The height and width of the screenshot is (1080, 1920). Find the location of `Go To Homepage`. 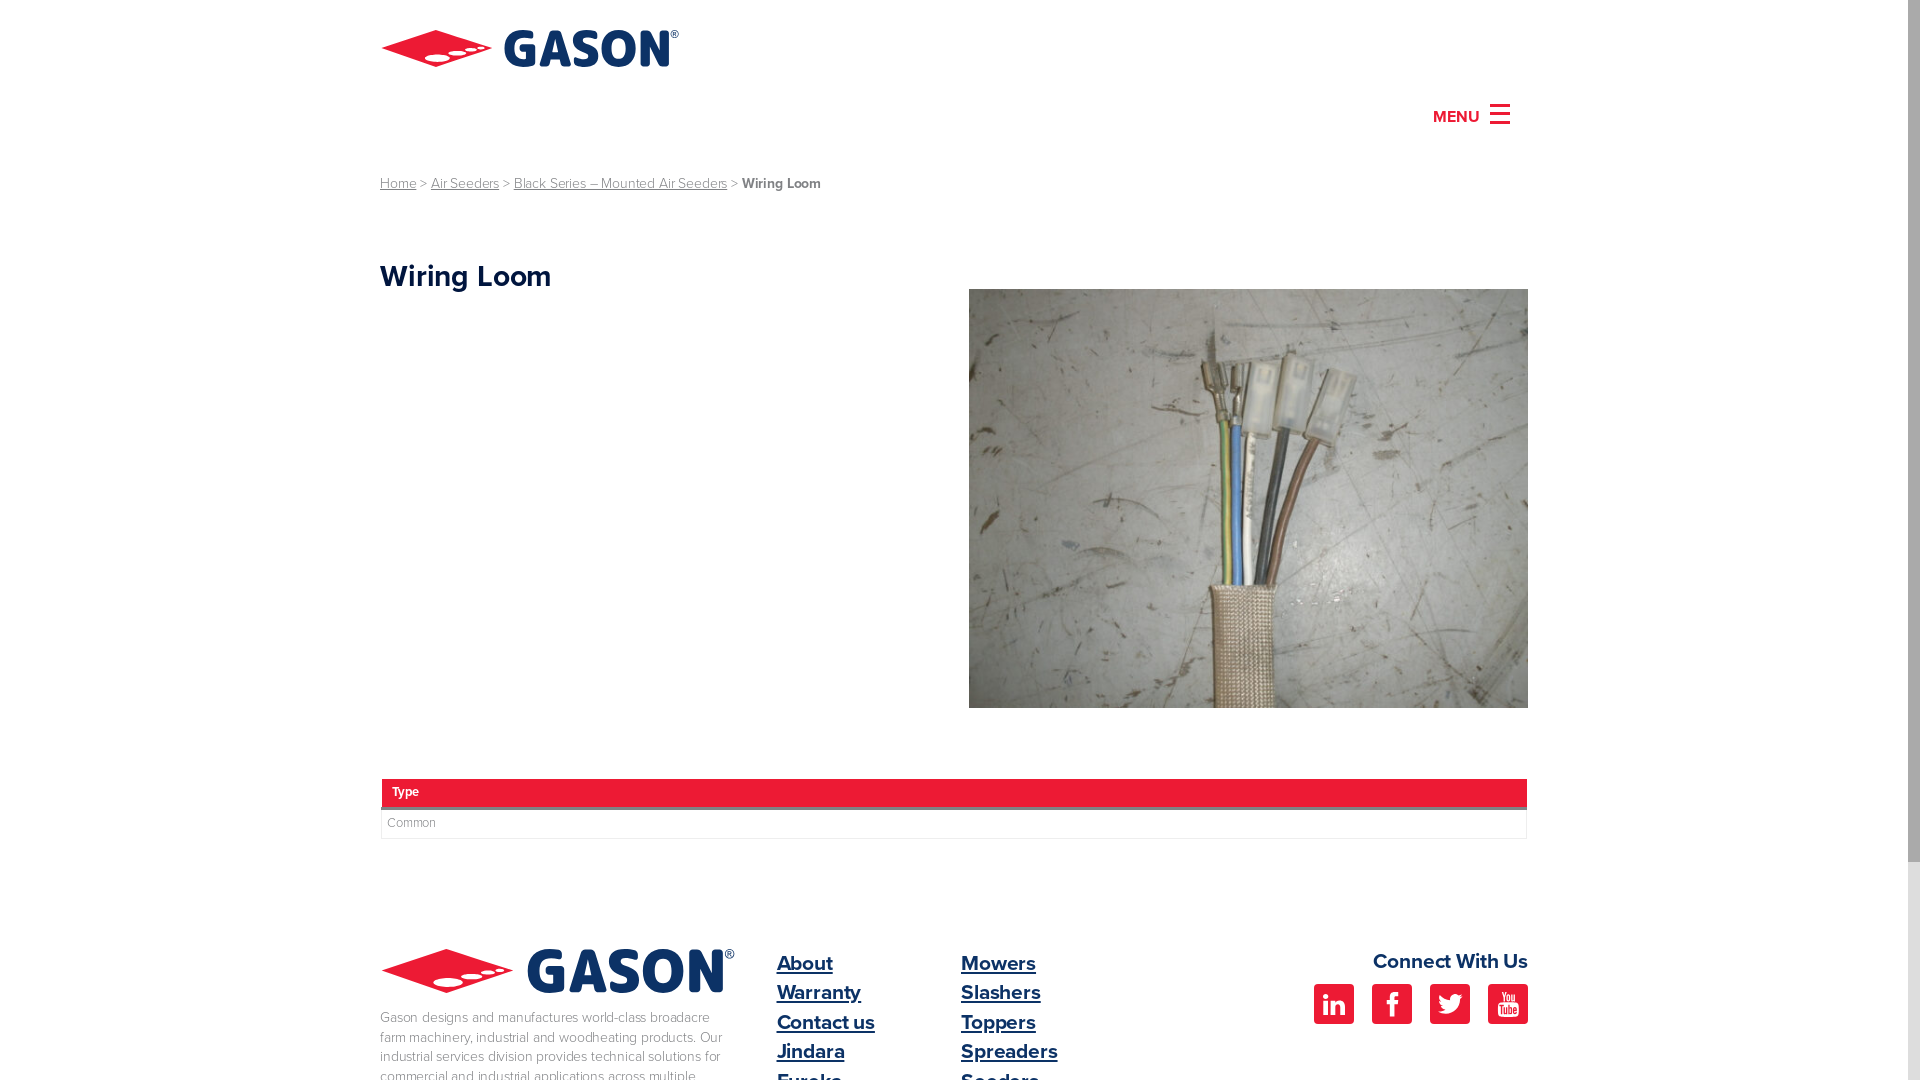

Go To Homepage is located at coordinates (530, 52).